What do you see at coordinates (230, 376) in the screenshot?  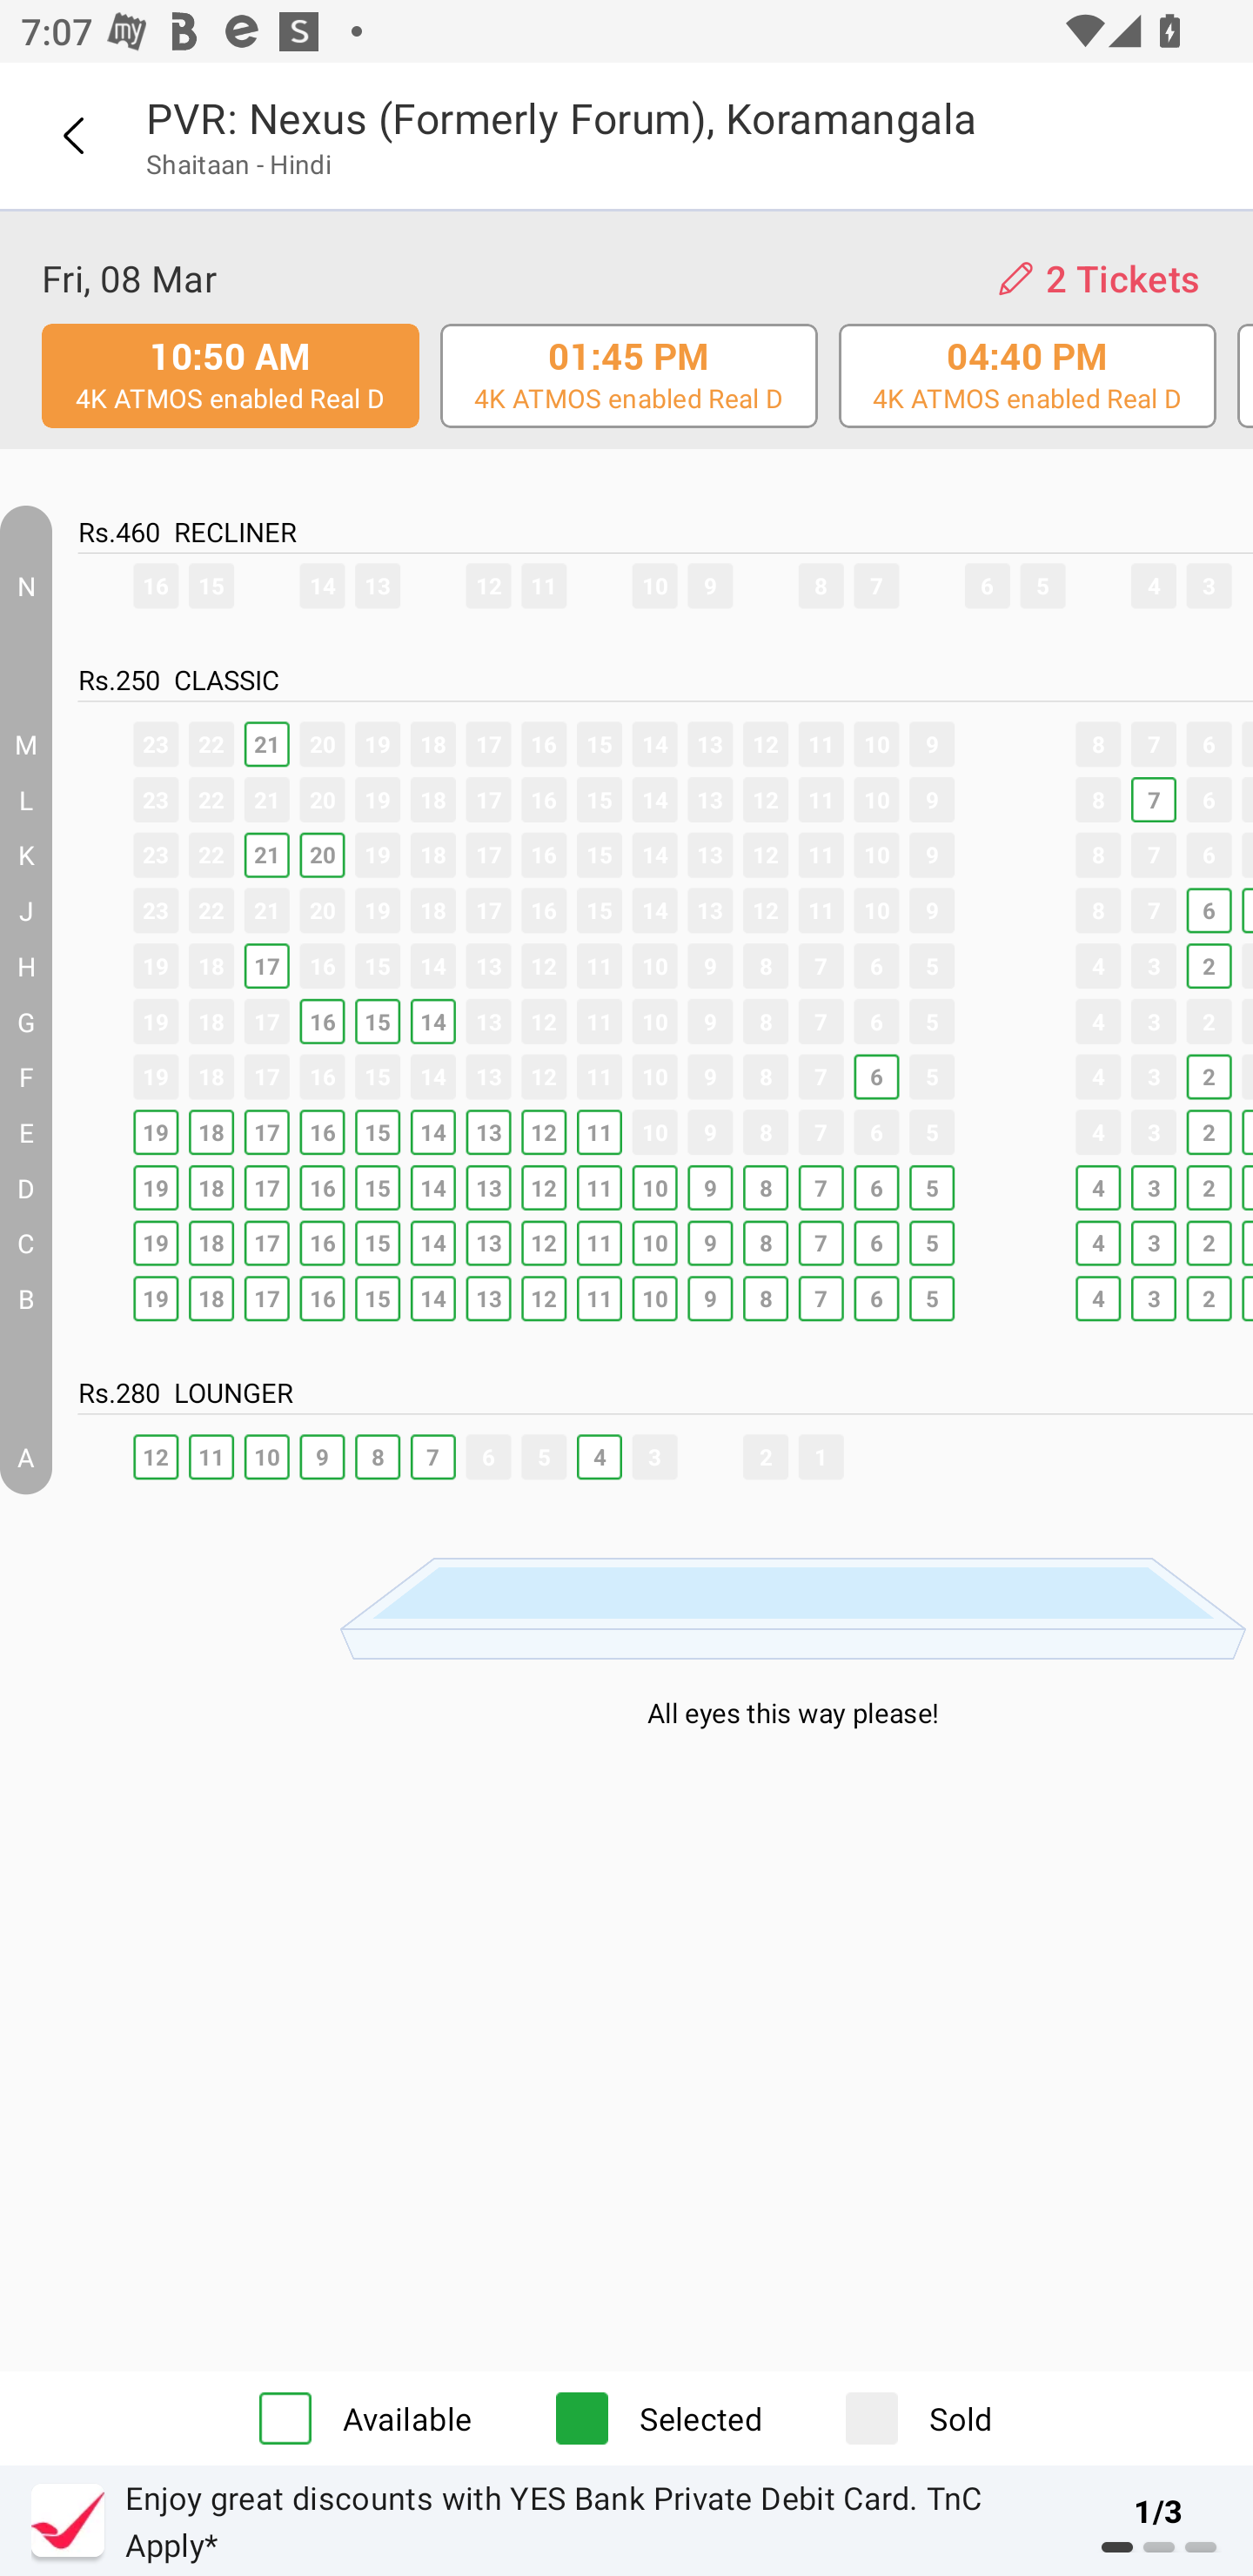 I see `10:50 AM 4K ATMOS enabled Real D` at bounding box center [230, 376].